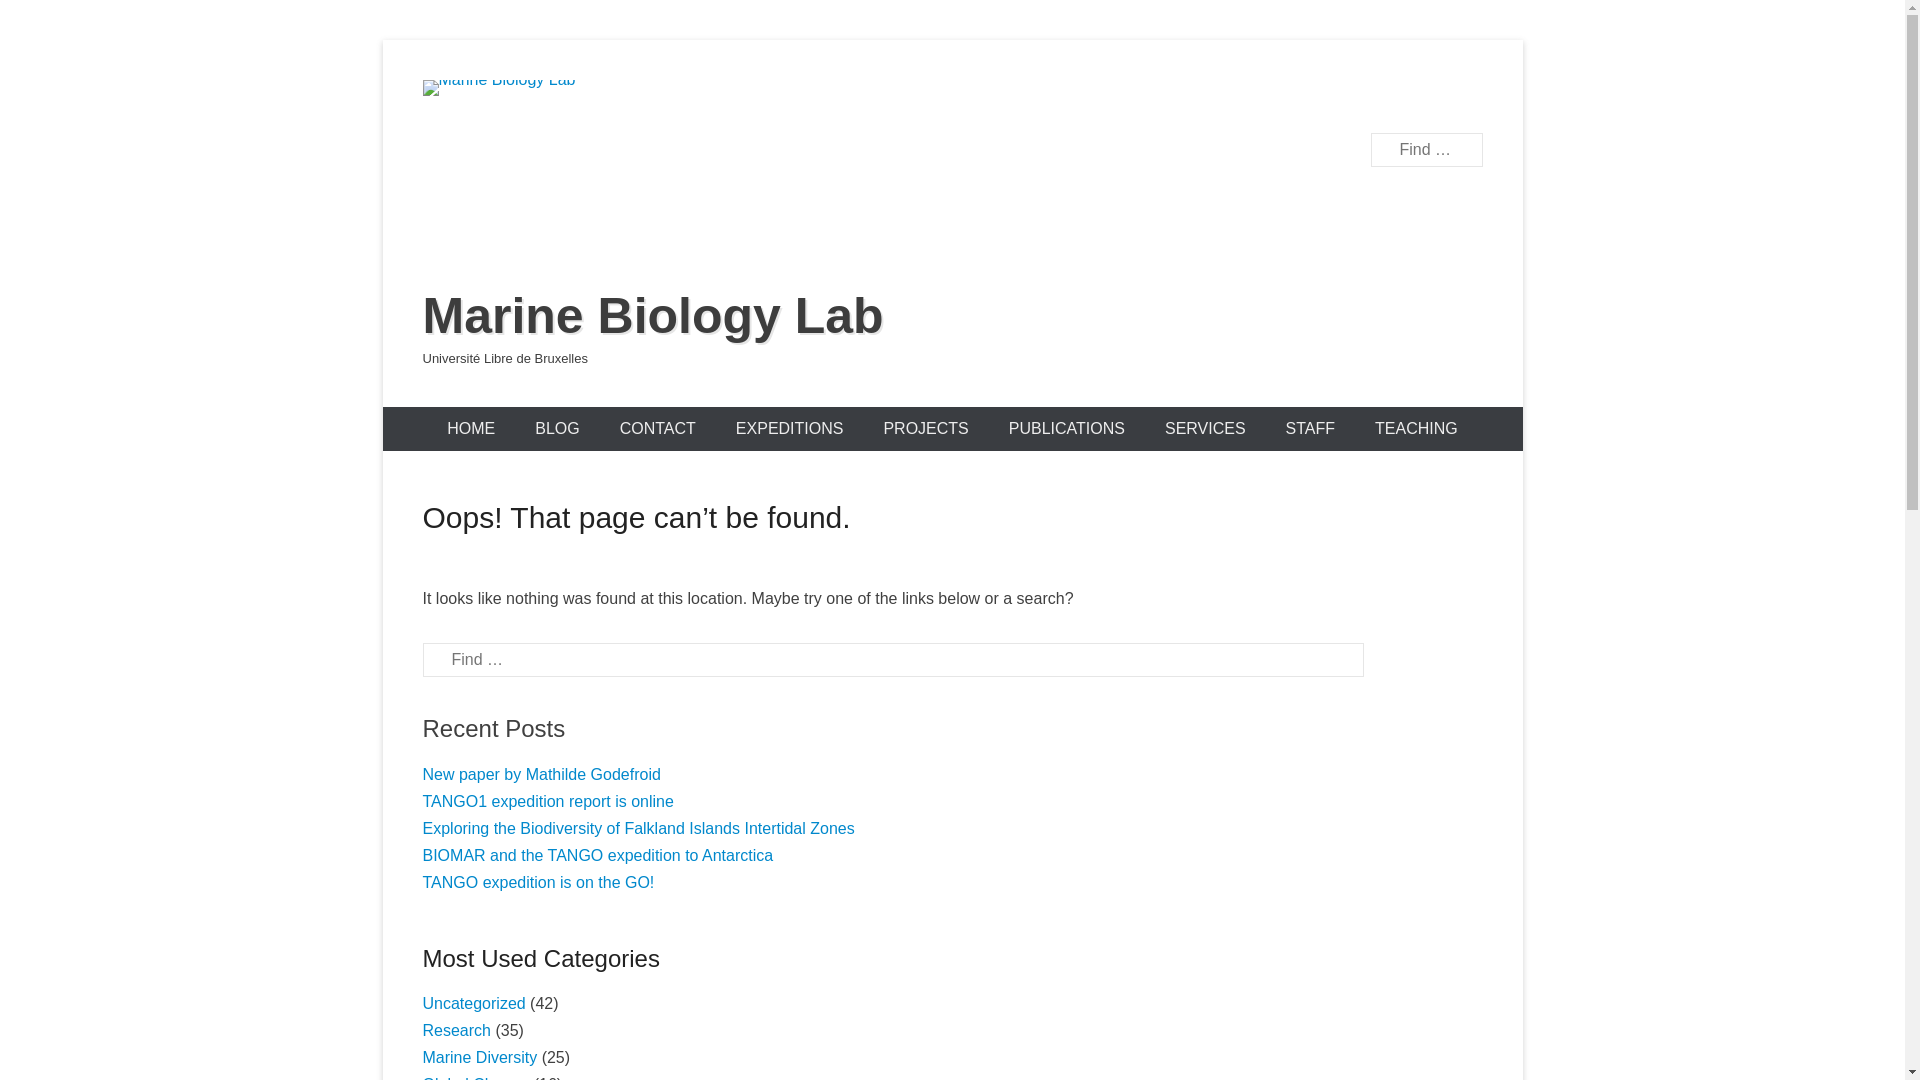  What do you see at coordinates (474, 1004) in the screenshot?
I see `Uncategorized` at bounding box center [474, 1004].